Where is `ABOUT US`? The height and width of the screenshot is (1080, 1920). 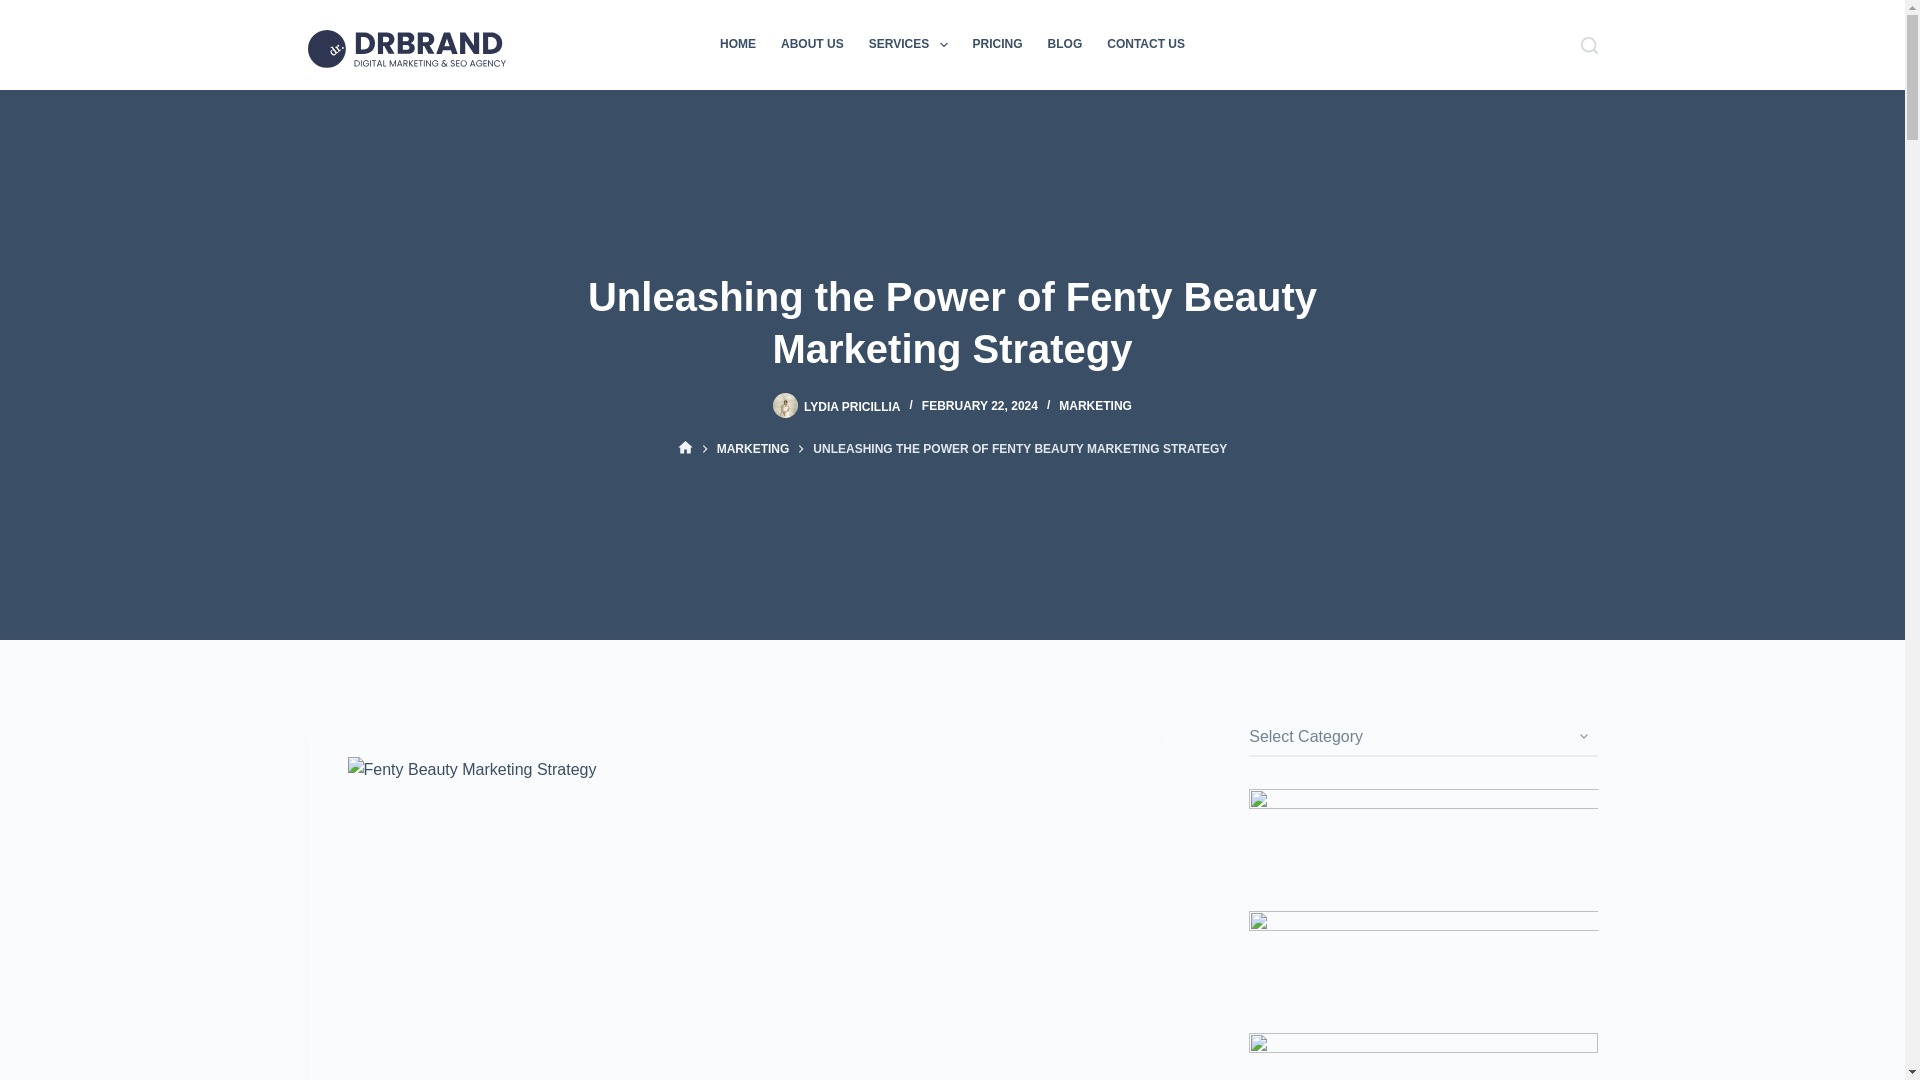
ABOUT US is located at coordinates (812, 44).